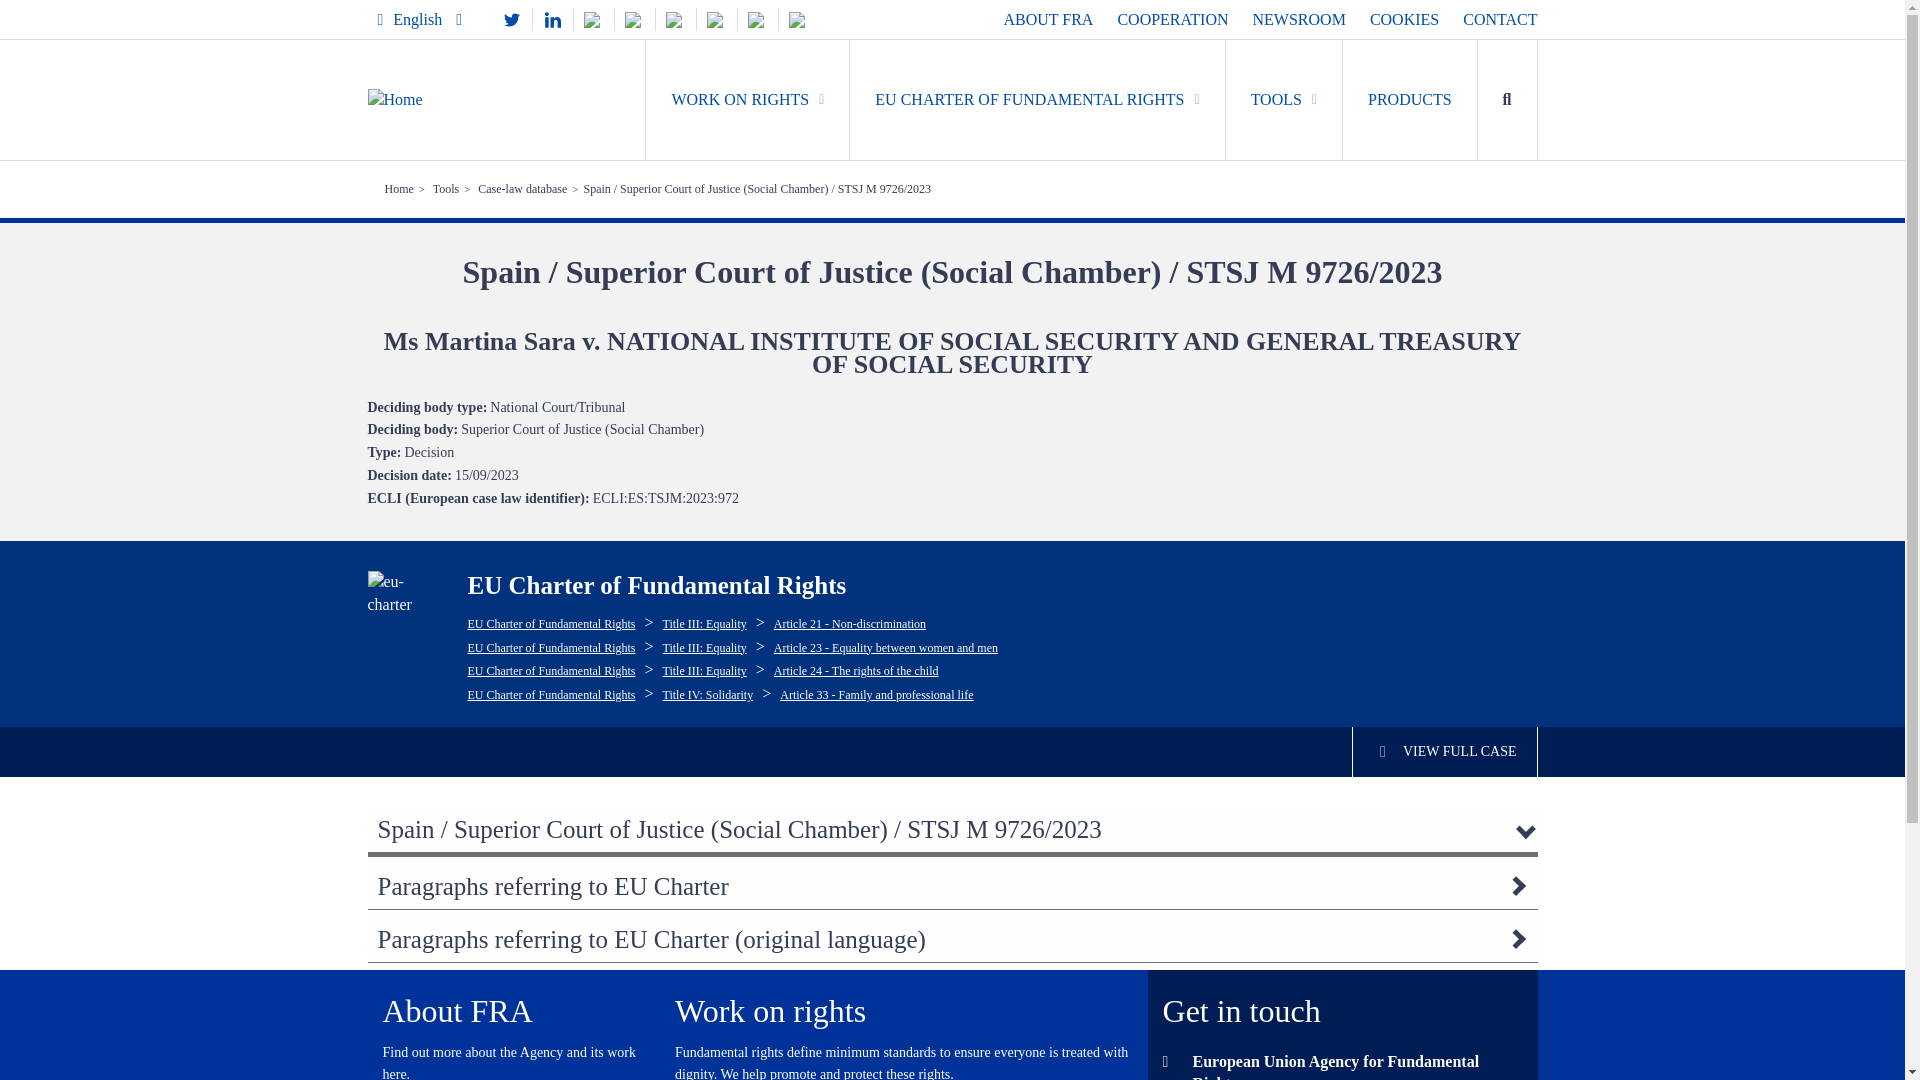 The width and height of the screenshot is (1920, 1080). Describe the element at coordinates (757, 18) in the screenshot. I see `FRA's PeerTube channel` at that location.